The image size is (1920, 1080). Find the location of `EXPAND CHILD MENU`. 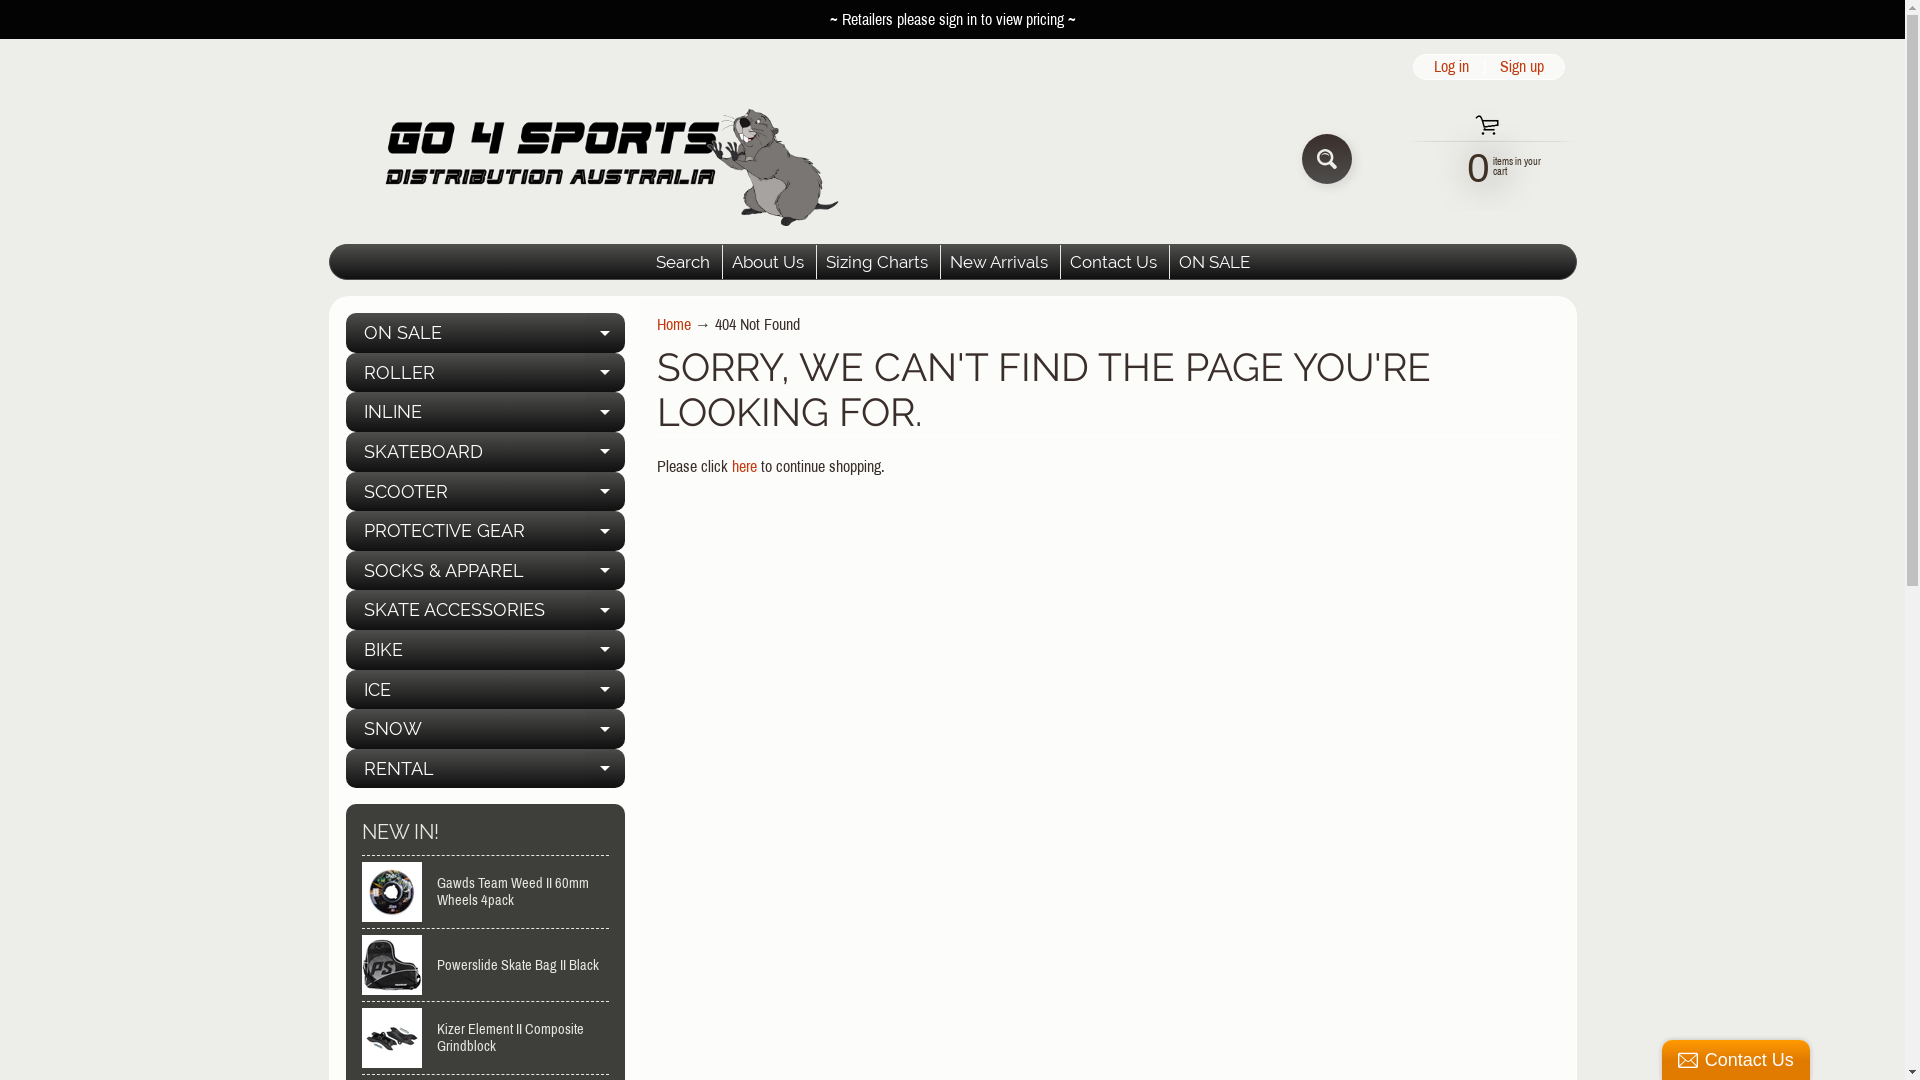

EXPAND CHILD MENU is located at coordinates (605, 571).